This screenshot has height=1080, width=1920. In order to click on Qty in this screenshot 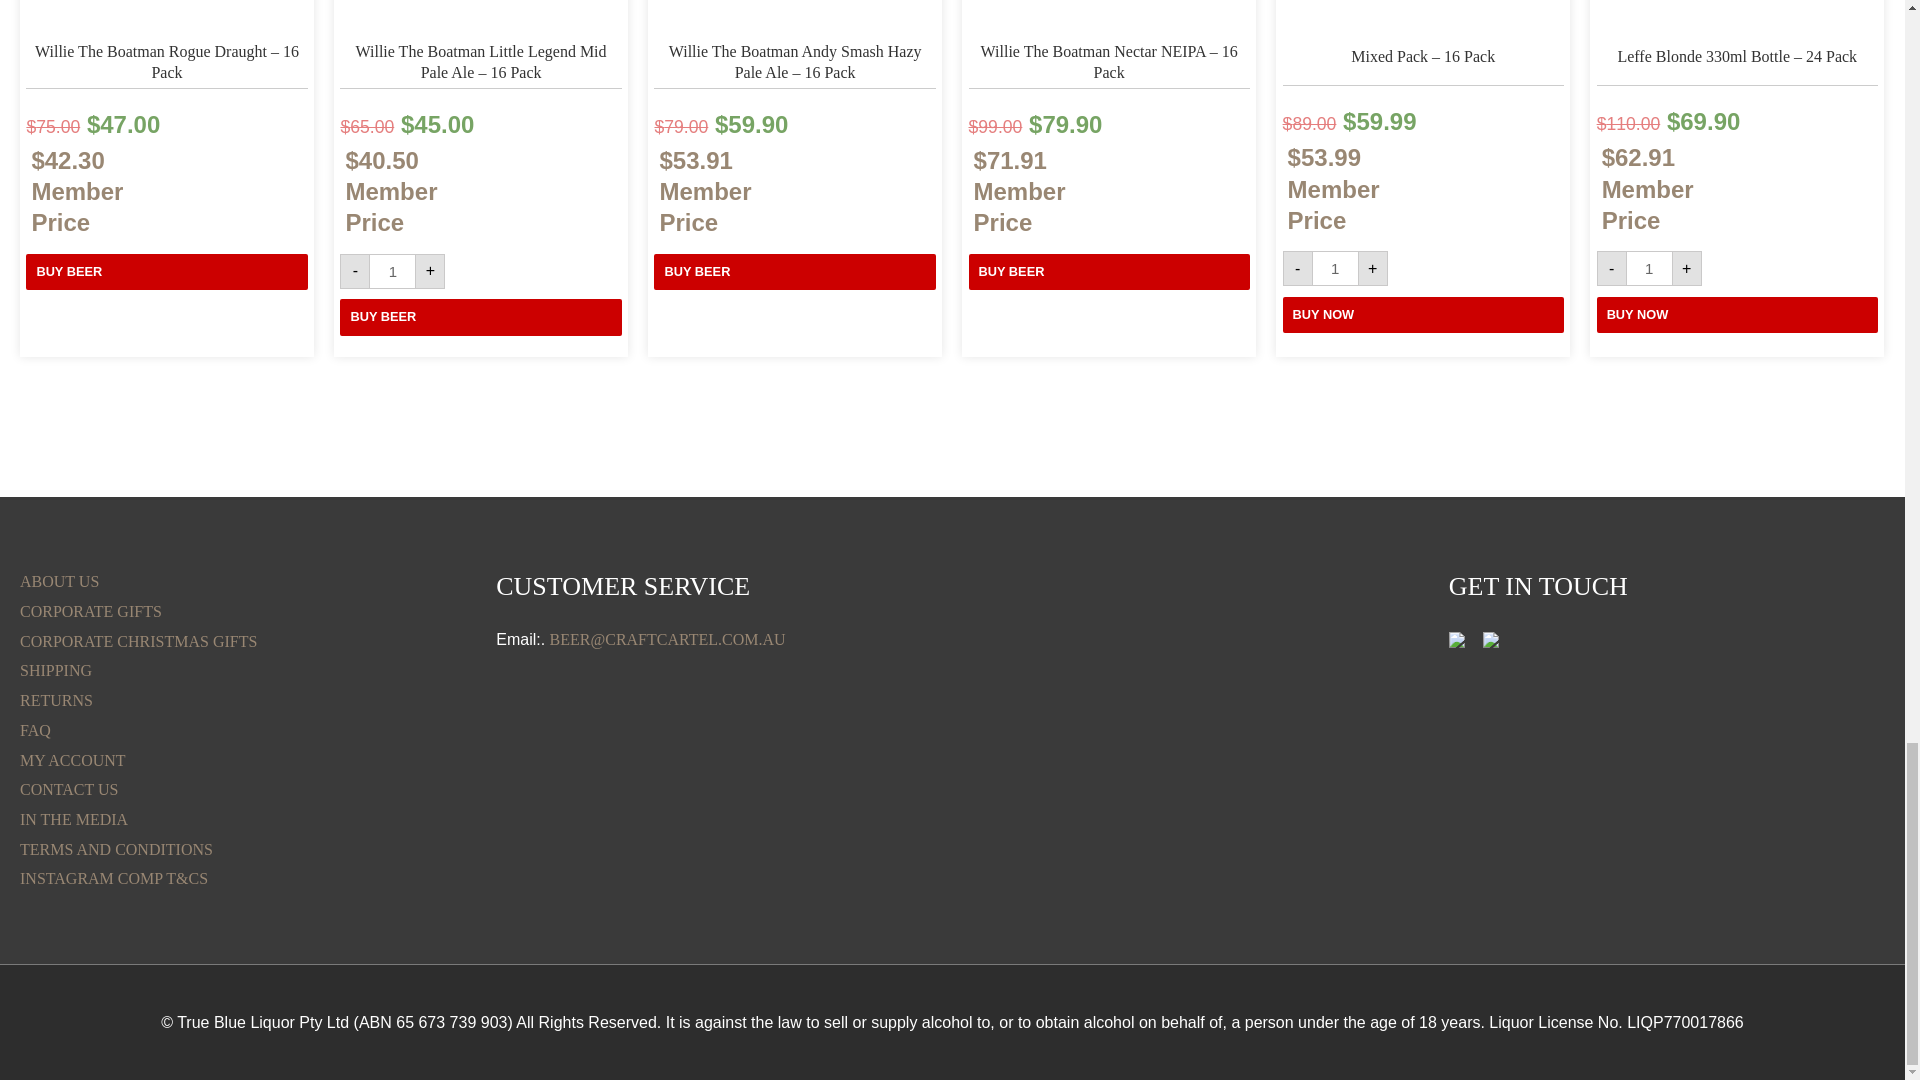, I will do `click(392, 271)`.